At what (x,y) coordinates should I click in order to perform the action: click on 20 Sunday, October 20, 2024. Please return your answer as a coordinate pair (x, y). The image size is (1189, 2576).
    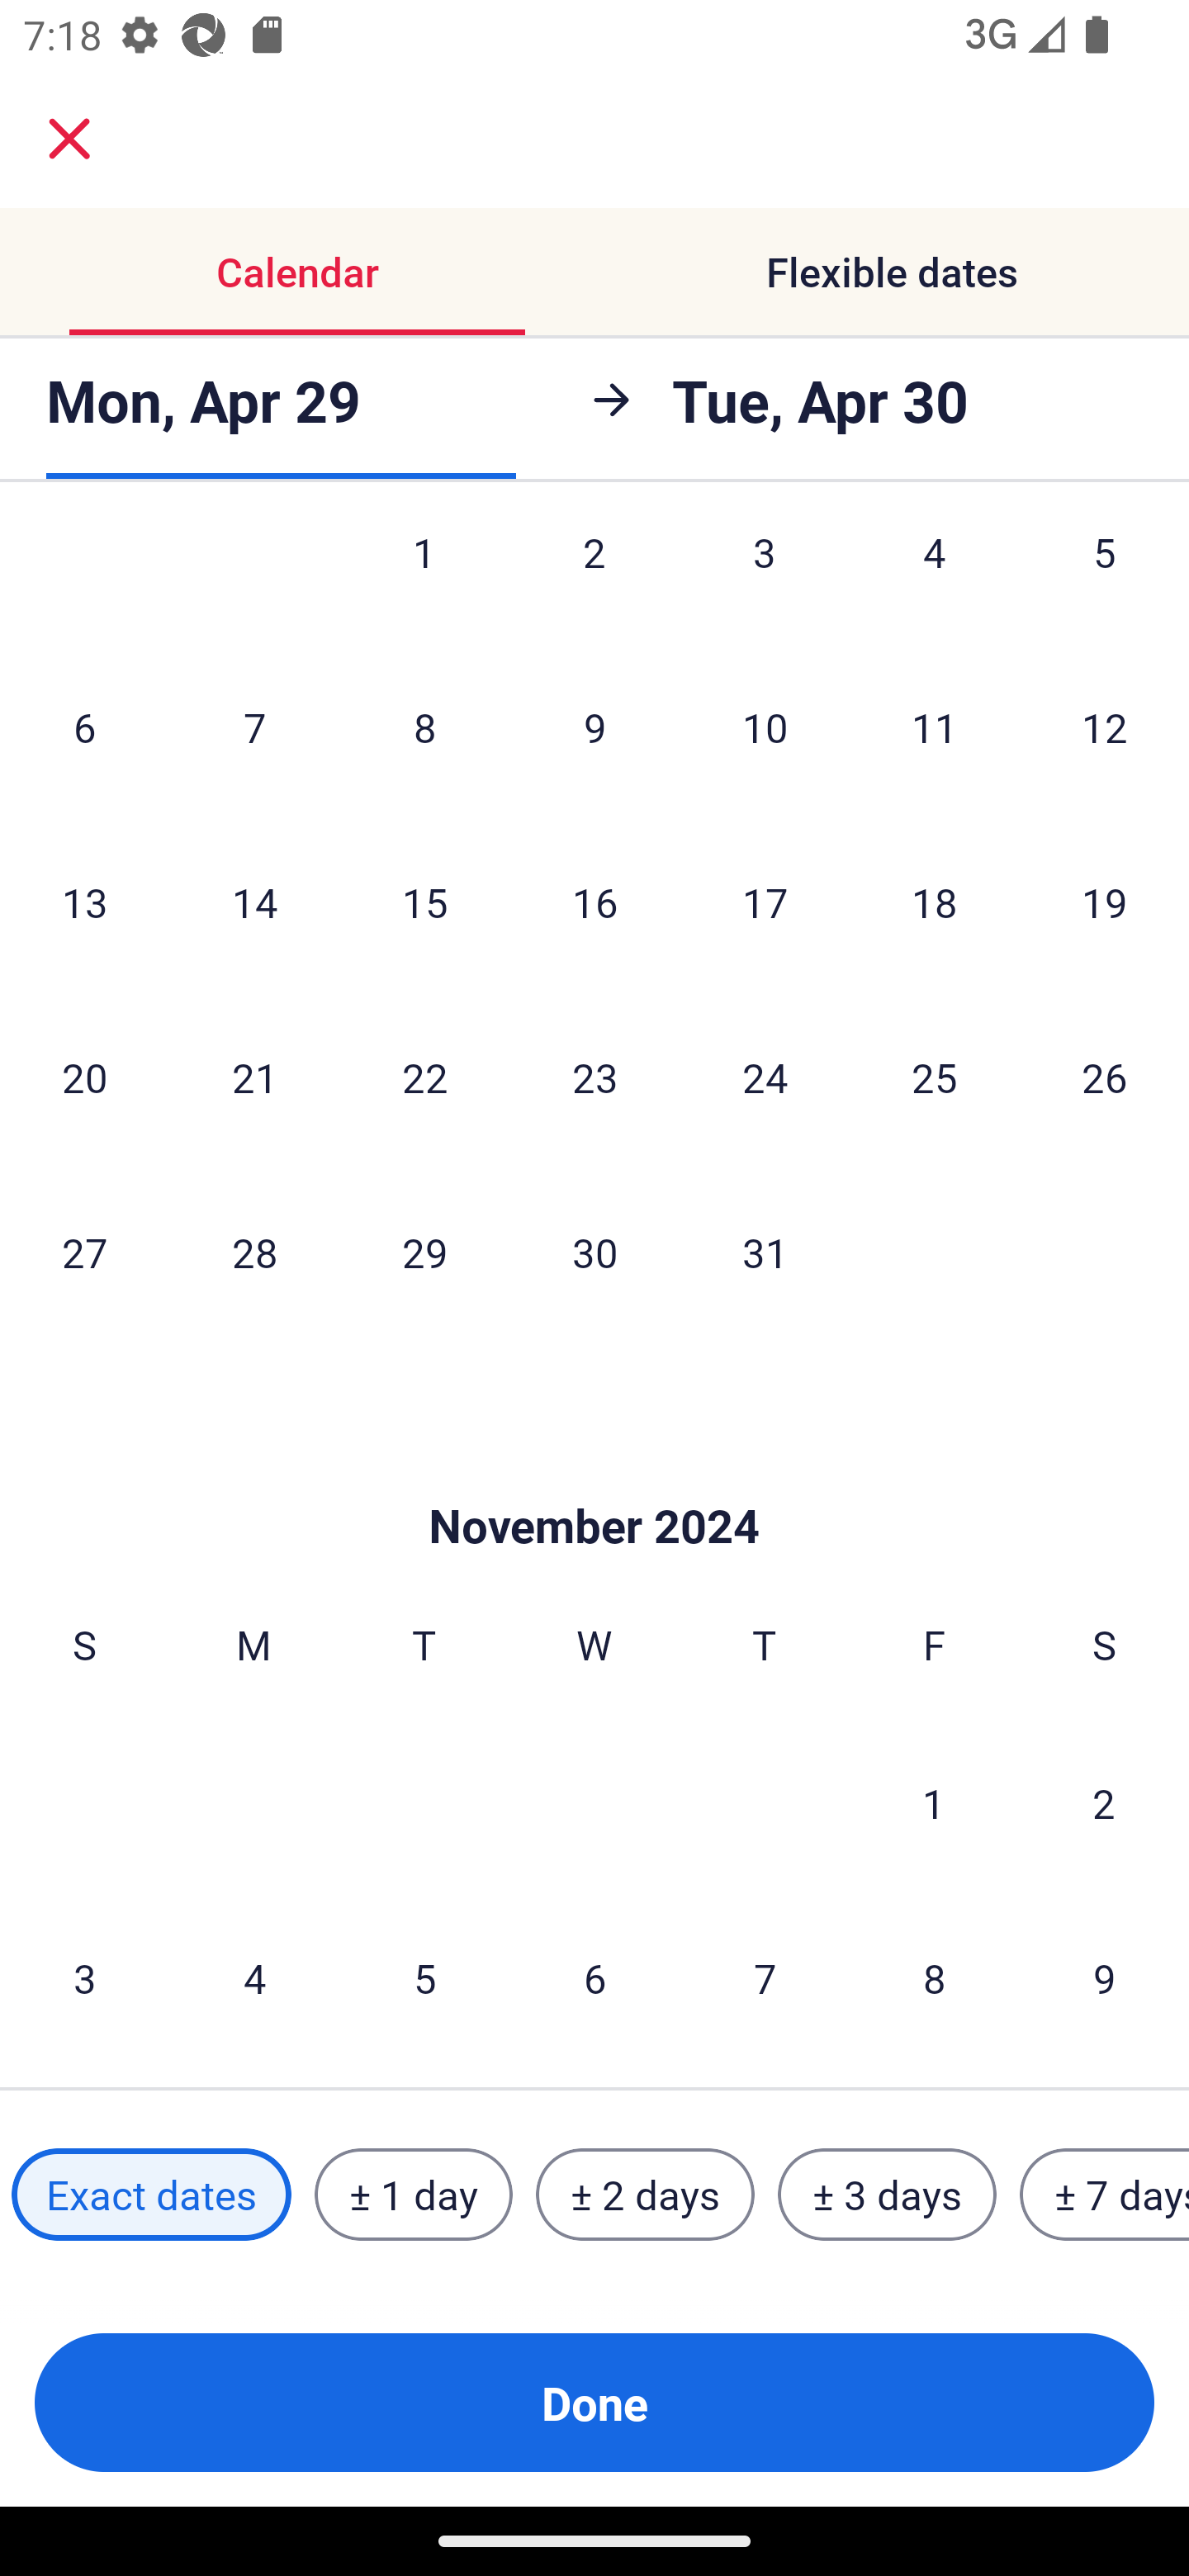
    Looking at the image, I should click on (84, 1077).